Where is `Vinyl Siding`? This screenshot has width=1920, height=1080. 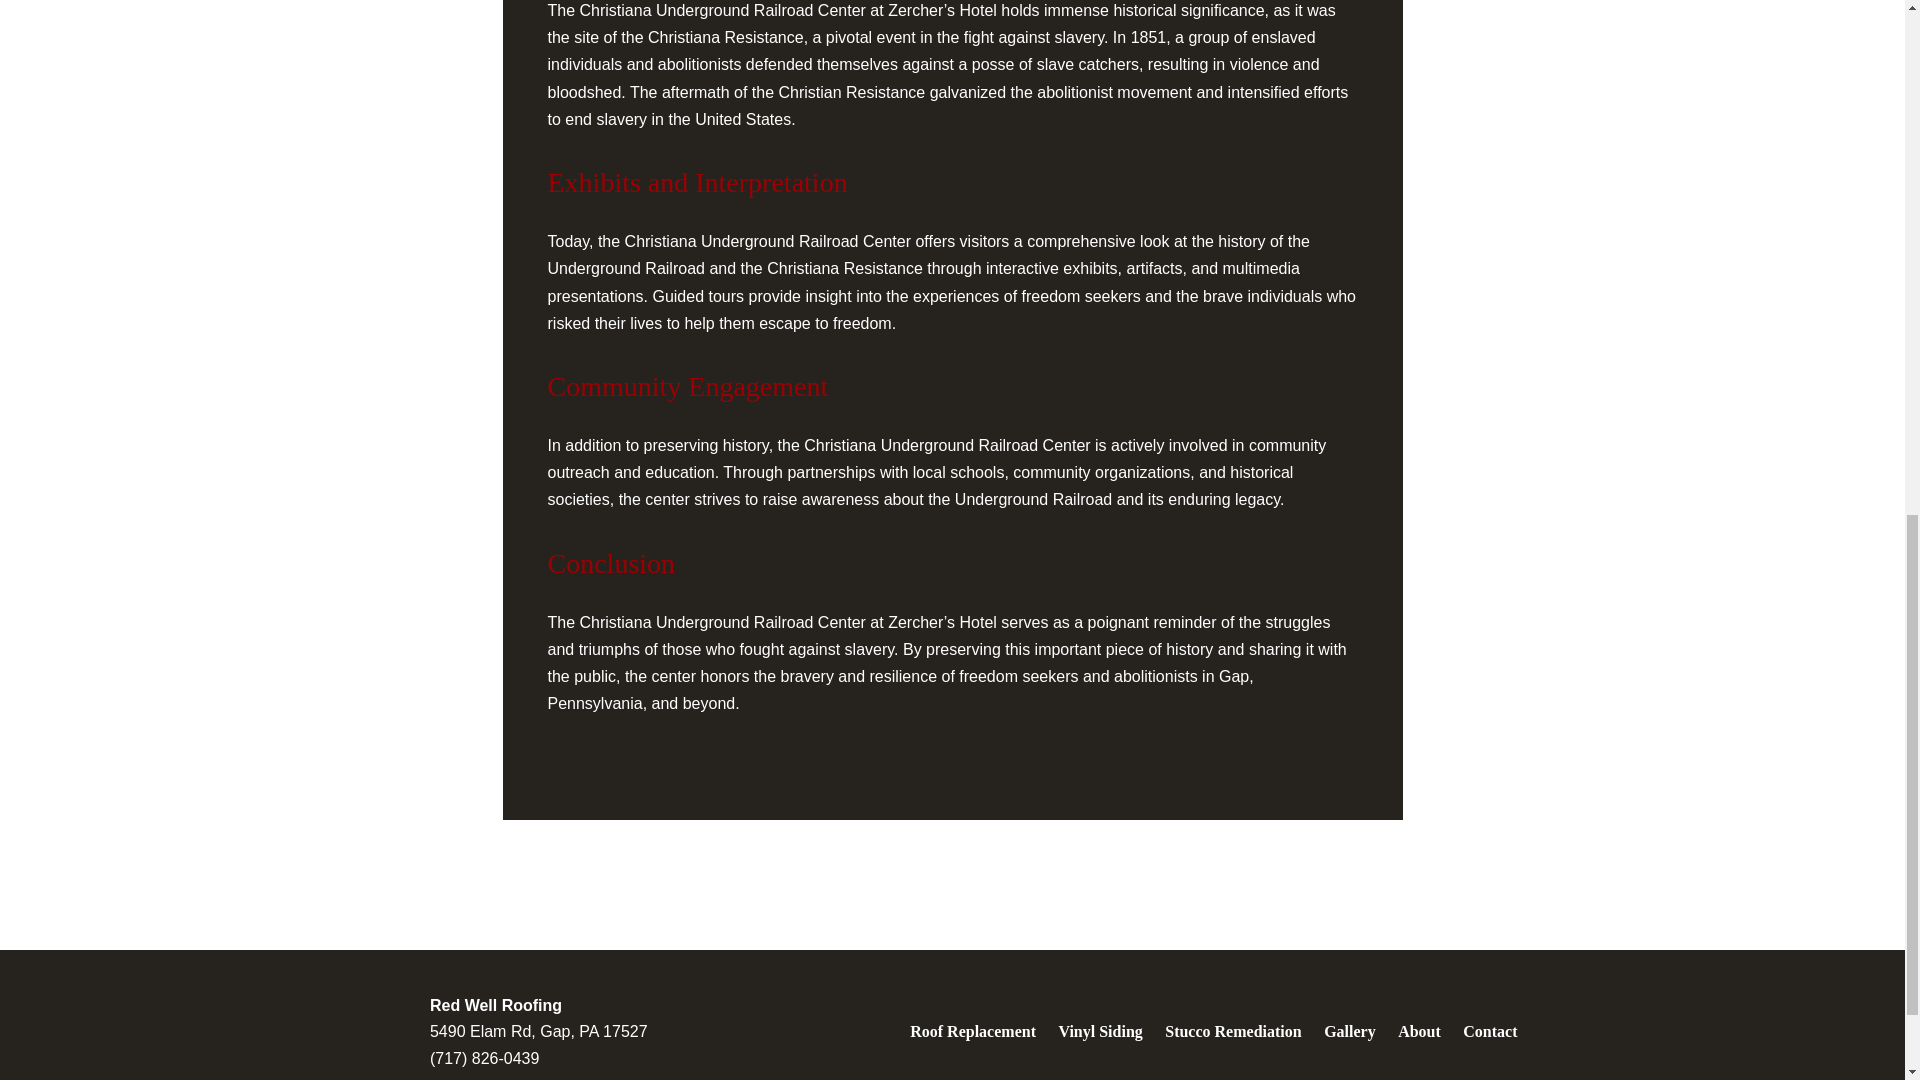 Vinyl Siding is located at coordinates (1099, 1032).